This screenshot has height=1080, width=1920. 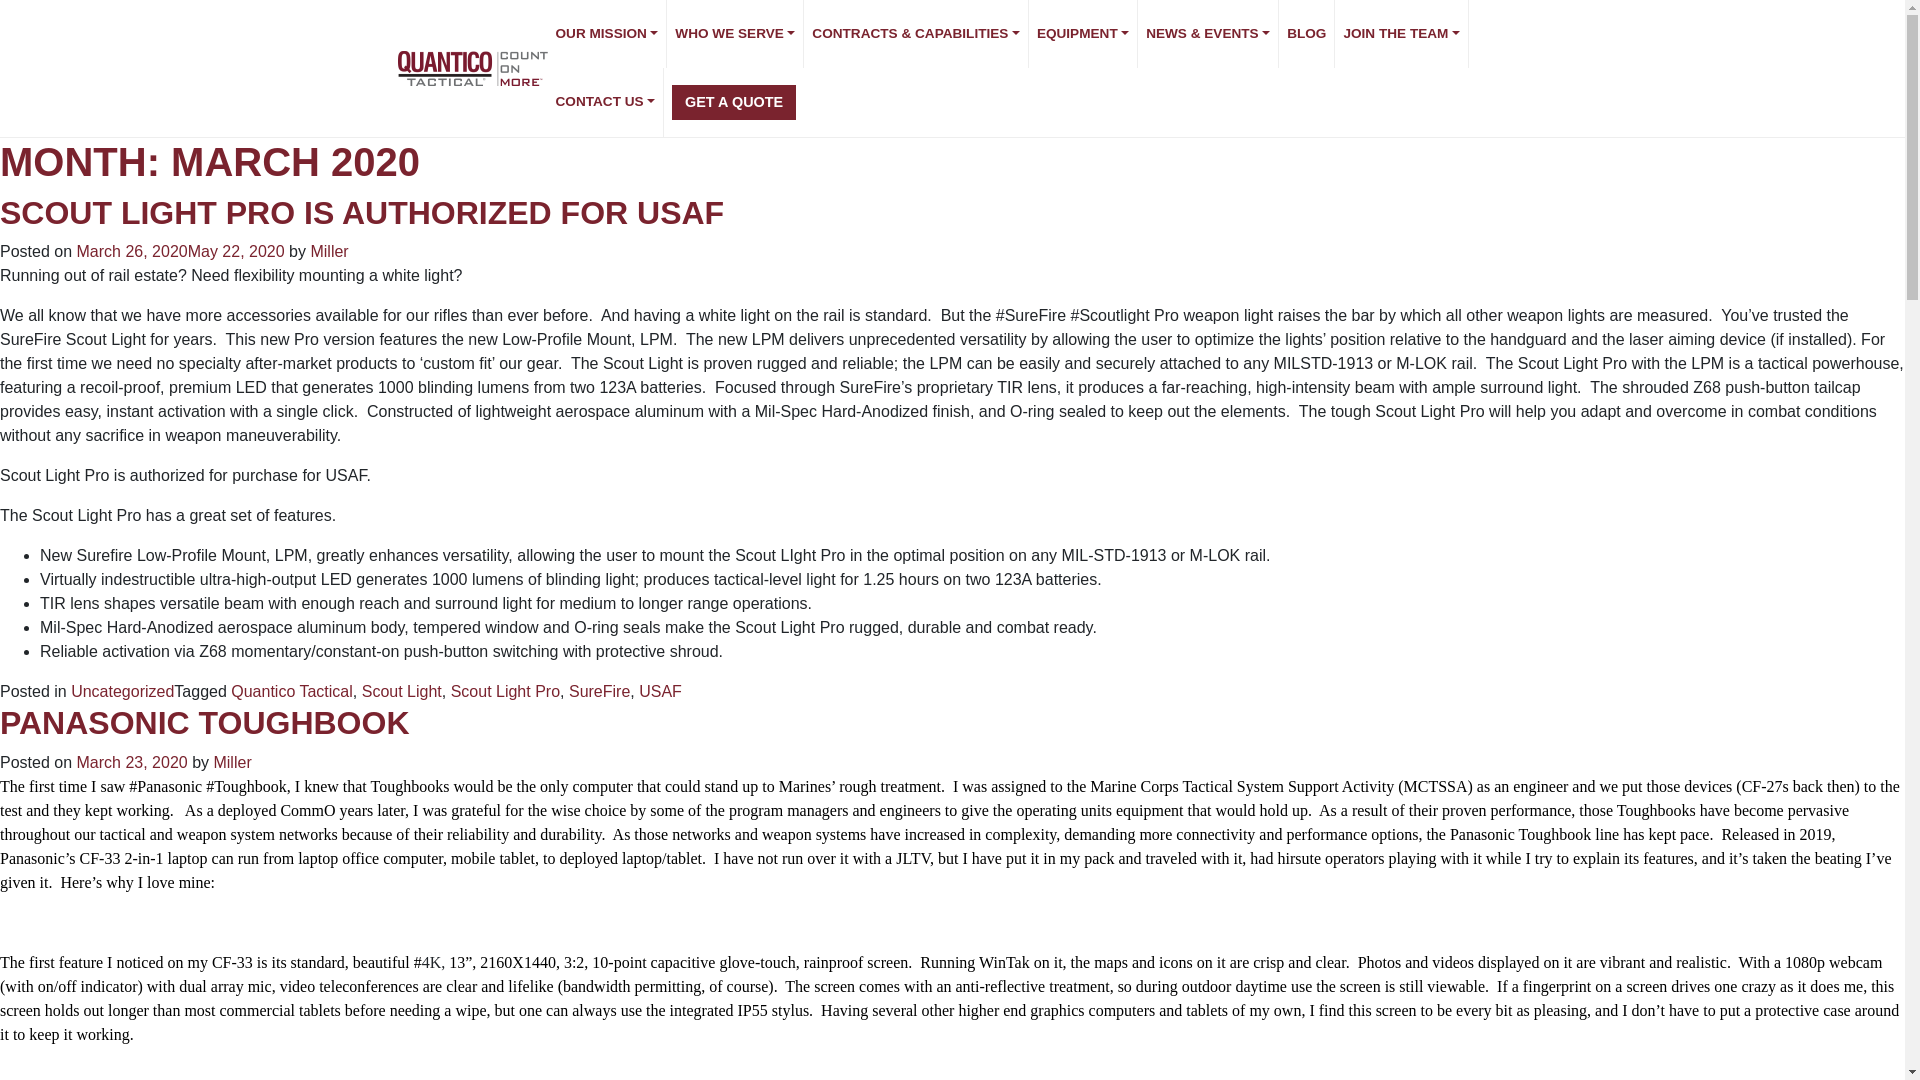 What do you see at coordinates (734, 102) in the screenshot?
I see `GET A QUOTE` at bounding box center [734, 102].